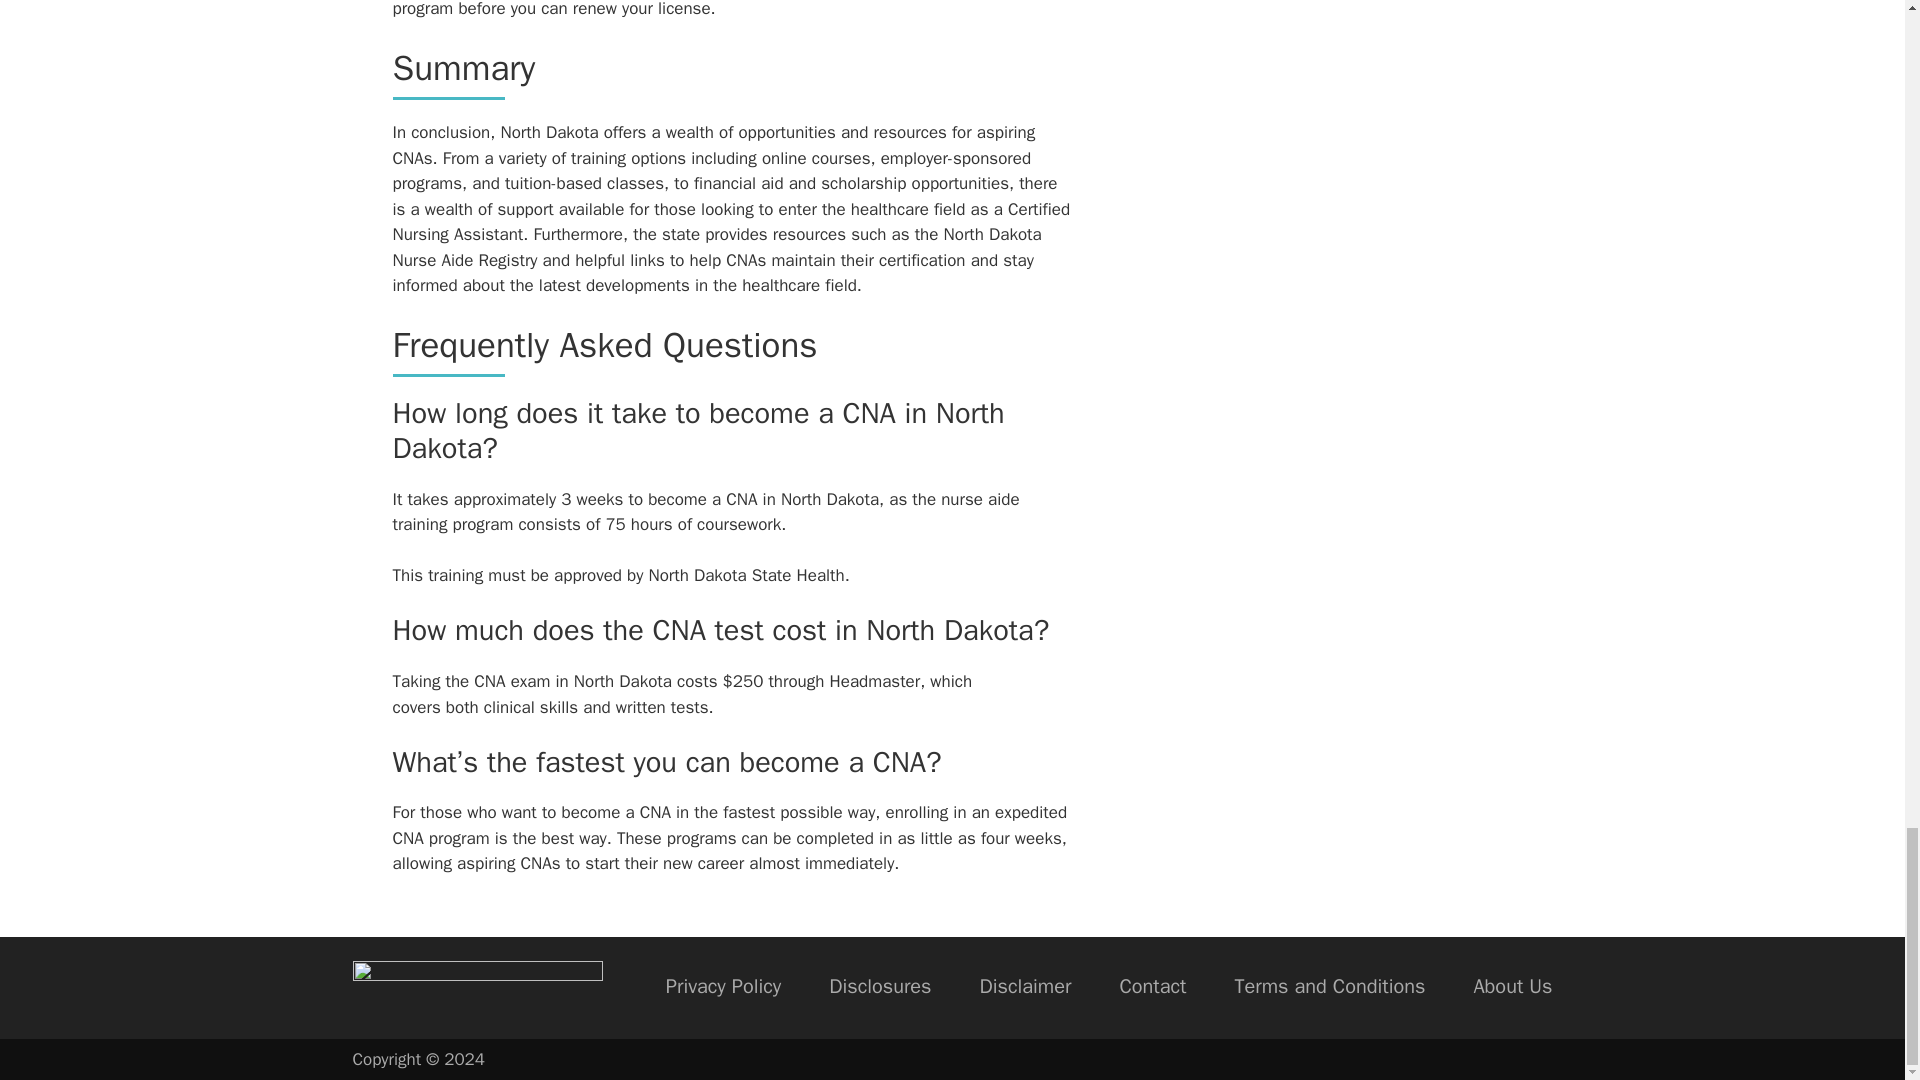 The height and width of the screenshot is (1080, 1920). What do you see at coordinates (1025, 988) in the screenshot?
I see `Disclaimer` at bounding box center [1025, 988].